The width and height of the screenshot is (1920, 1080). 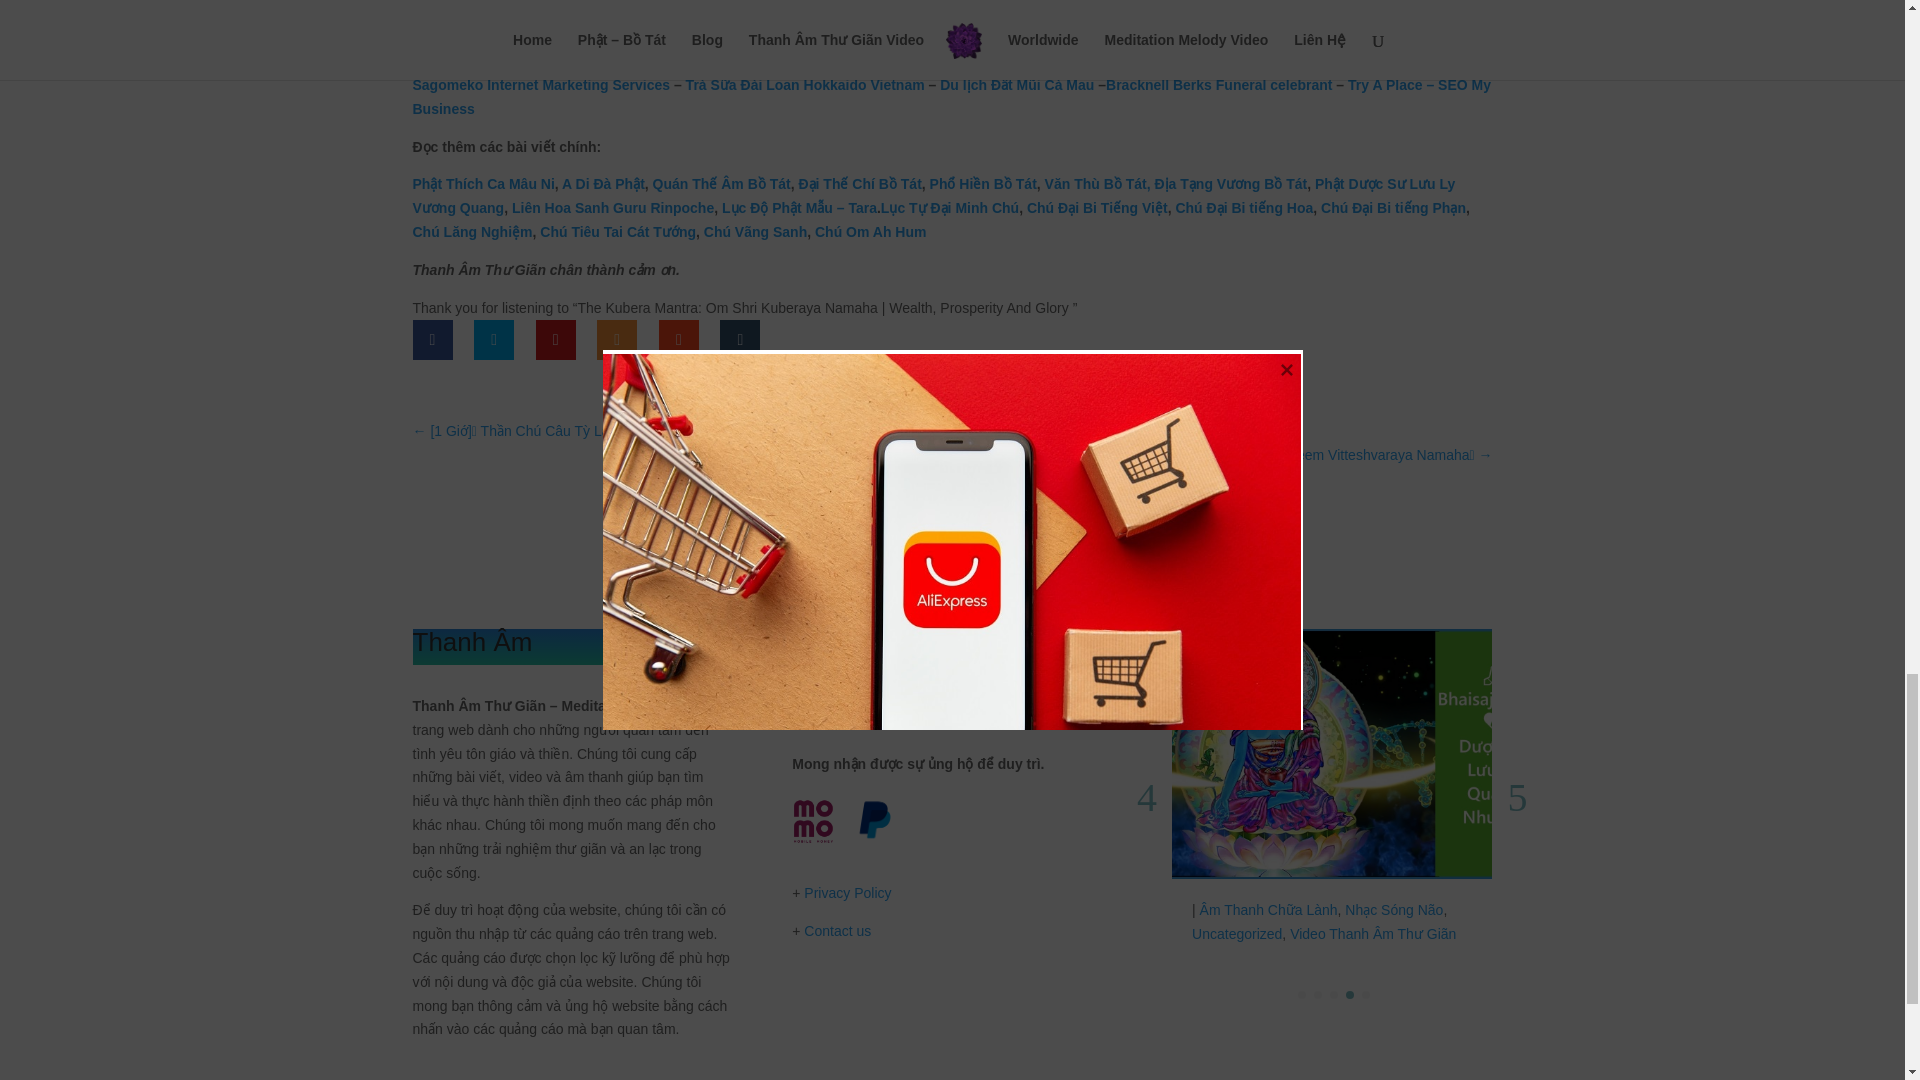 I want to click on Follow on Youtube, so click(x=968, y=698).